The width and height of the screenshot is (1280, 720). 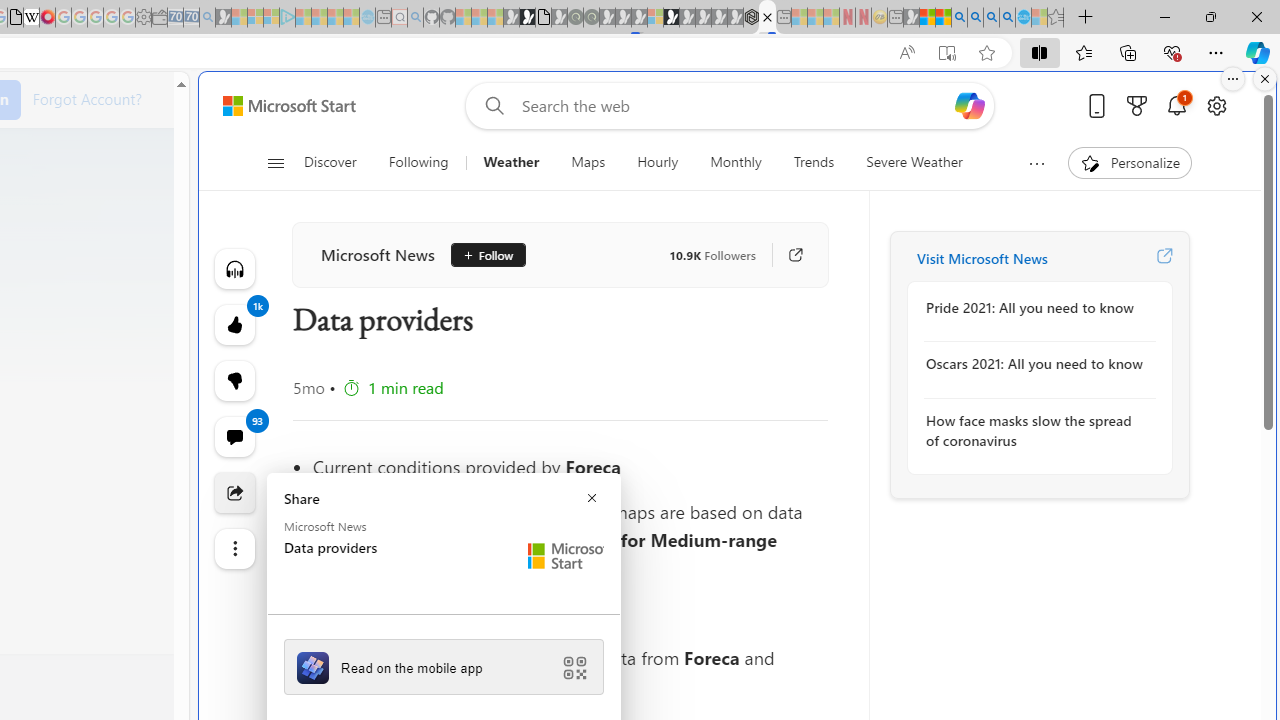 What do you see at coordinates (234, 492) in the screenshot?
I see `Share this story` at bounding box center [234, 492].